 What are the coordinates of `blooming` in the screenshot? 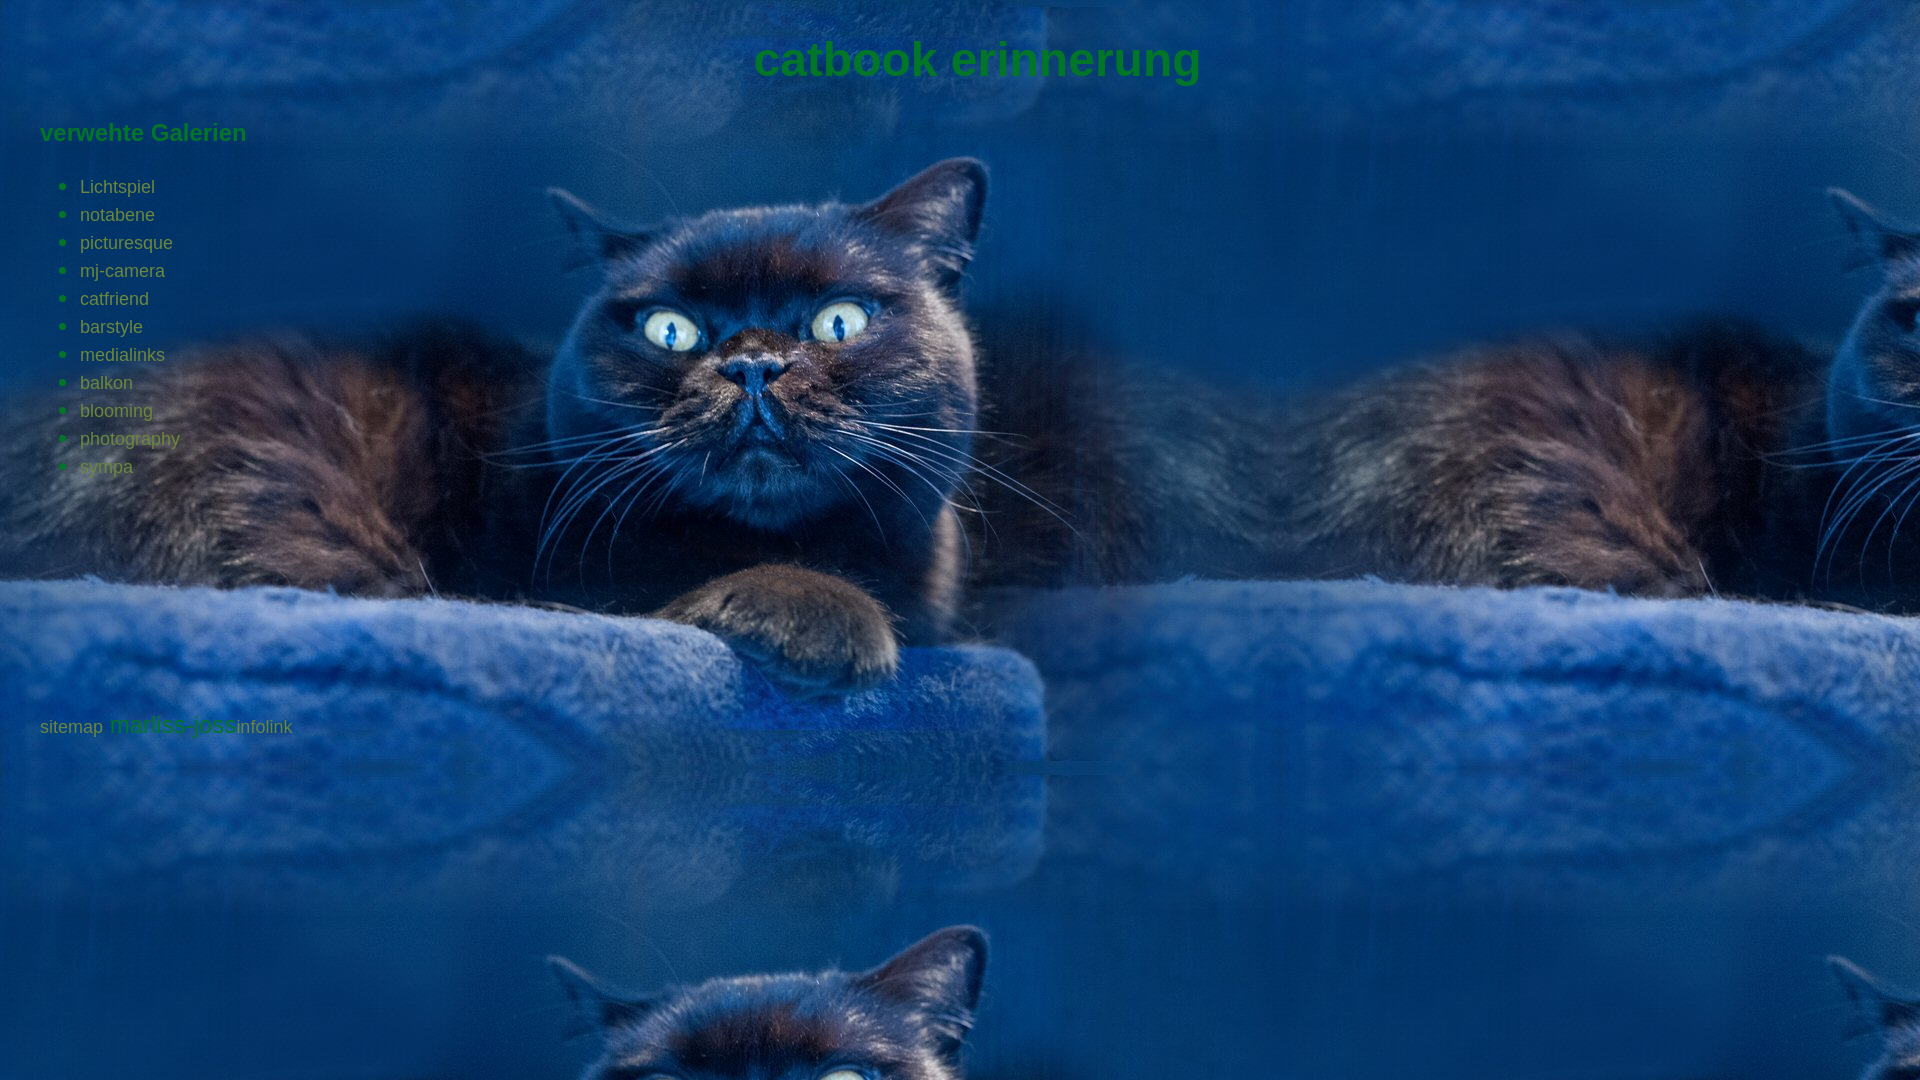 It's located at (116, 411).